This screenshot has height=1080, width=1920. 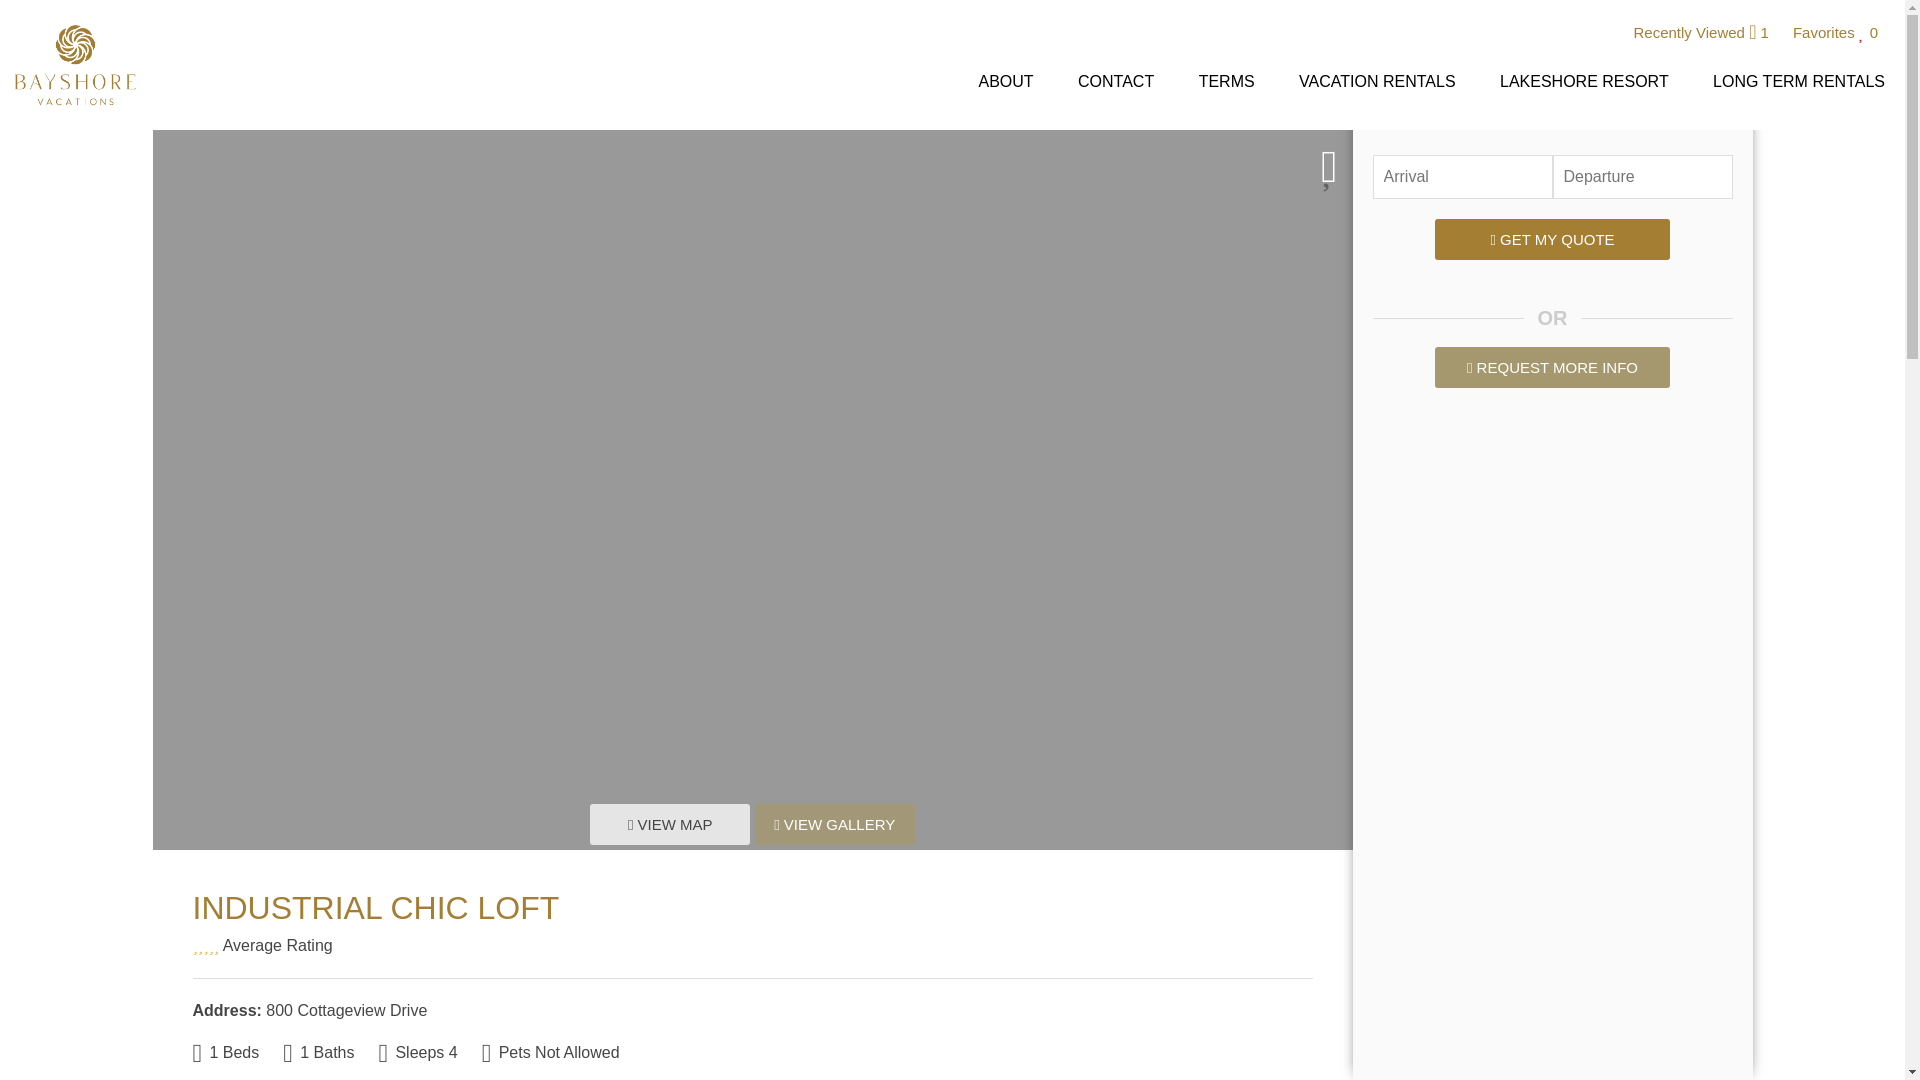 I want to click on Favorites 0, so click(x=1835, y=32).